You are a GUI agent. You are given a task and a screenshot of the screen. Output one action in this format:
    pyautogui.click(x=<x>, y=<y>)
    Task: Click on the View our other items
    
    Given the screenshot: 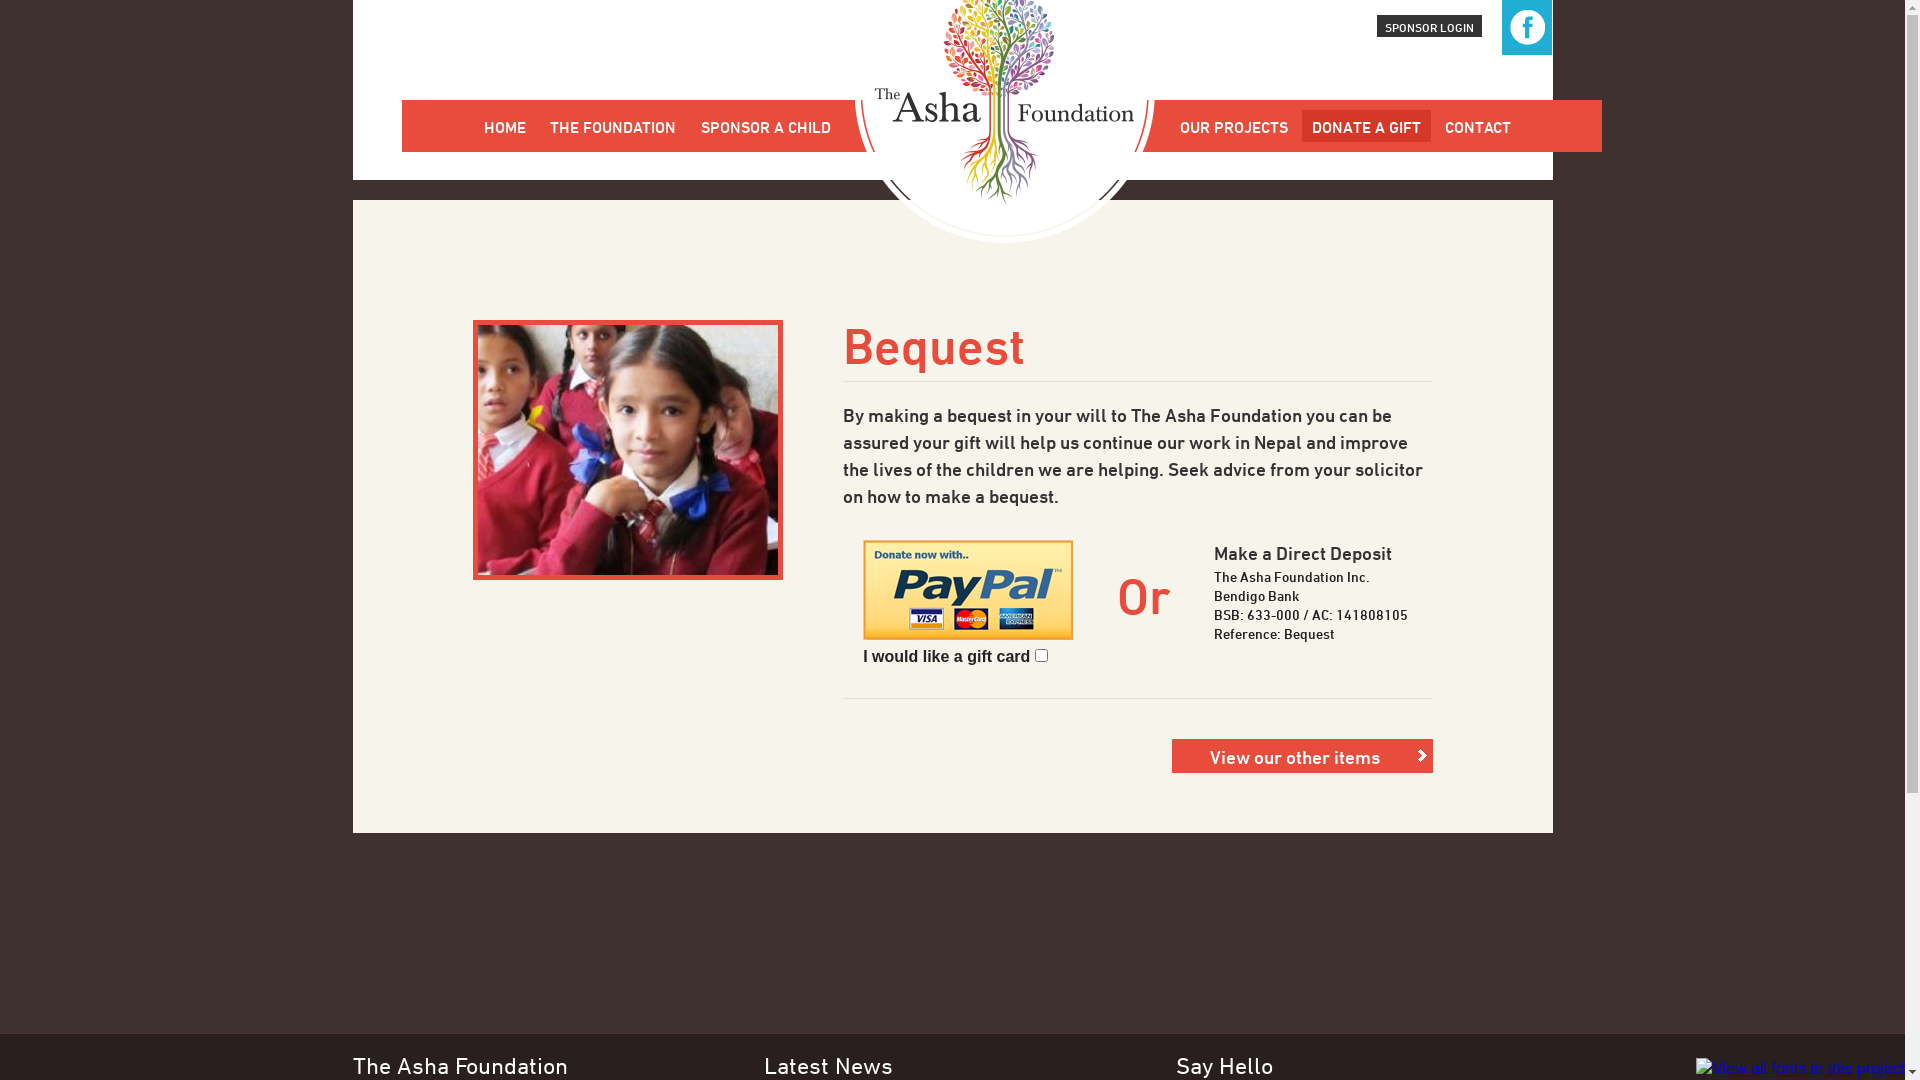 What is the action you would take?
    pyautogui.click(x=1302, y=756)
    